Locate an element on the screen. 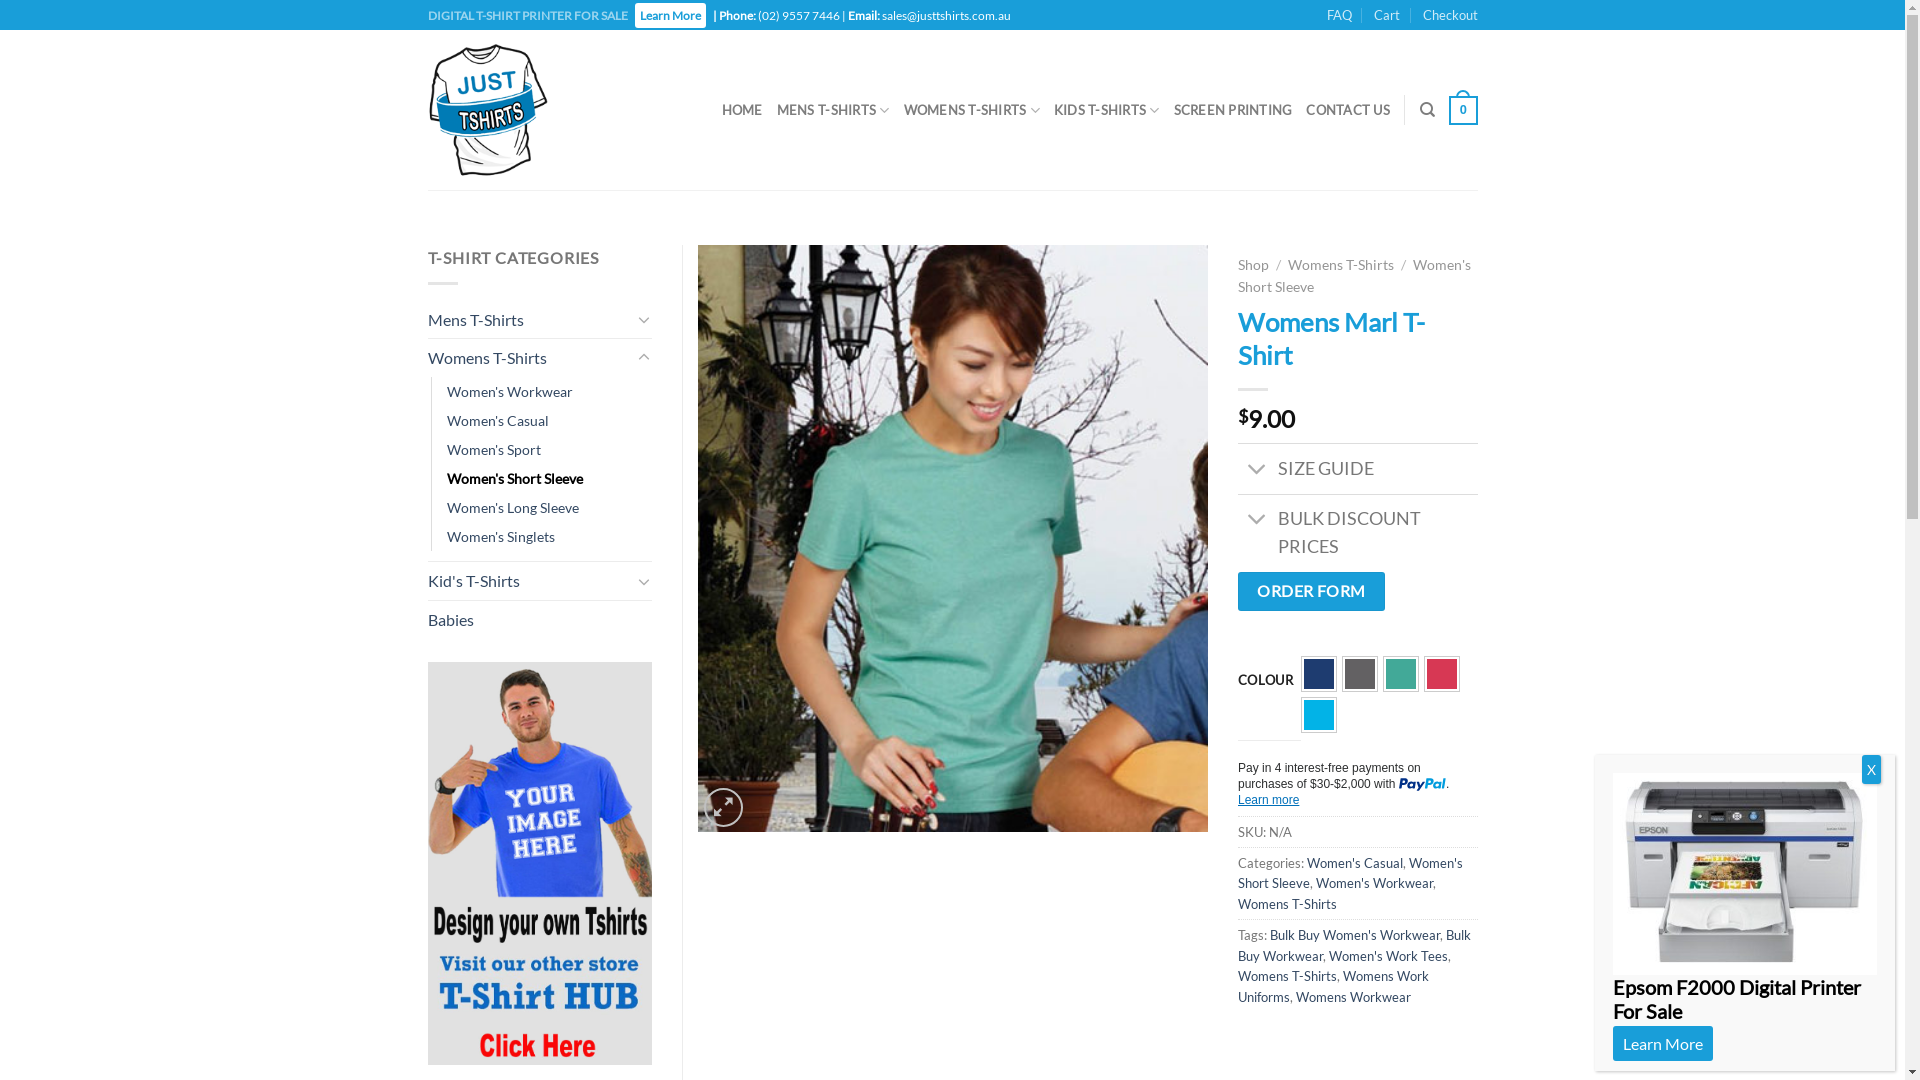  DIGITAL T-SHIRT PRINTER FOR SALE is located at coordinates (529, 16).